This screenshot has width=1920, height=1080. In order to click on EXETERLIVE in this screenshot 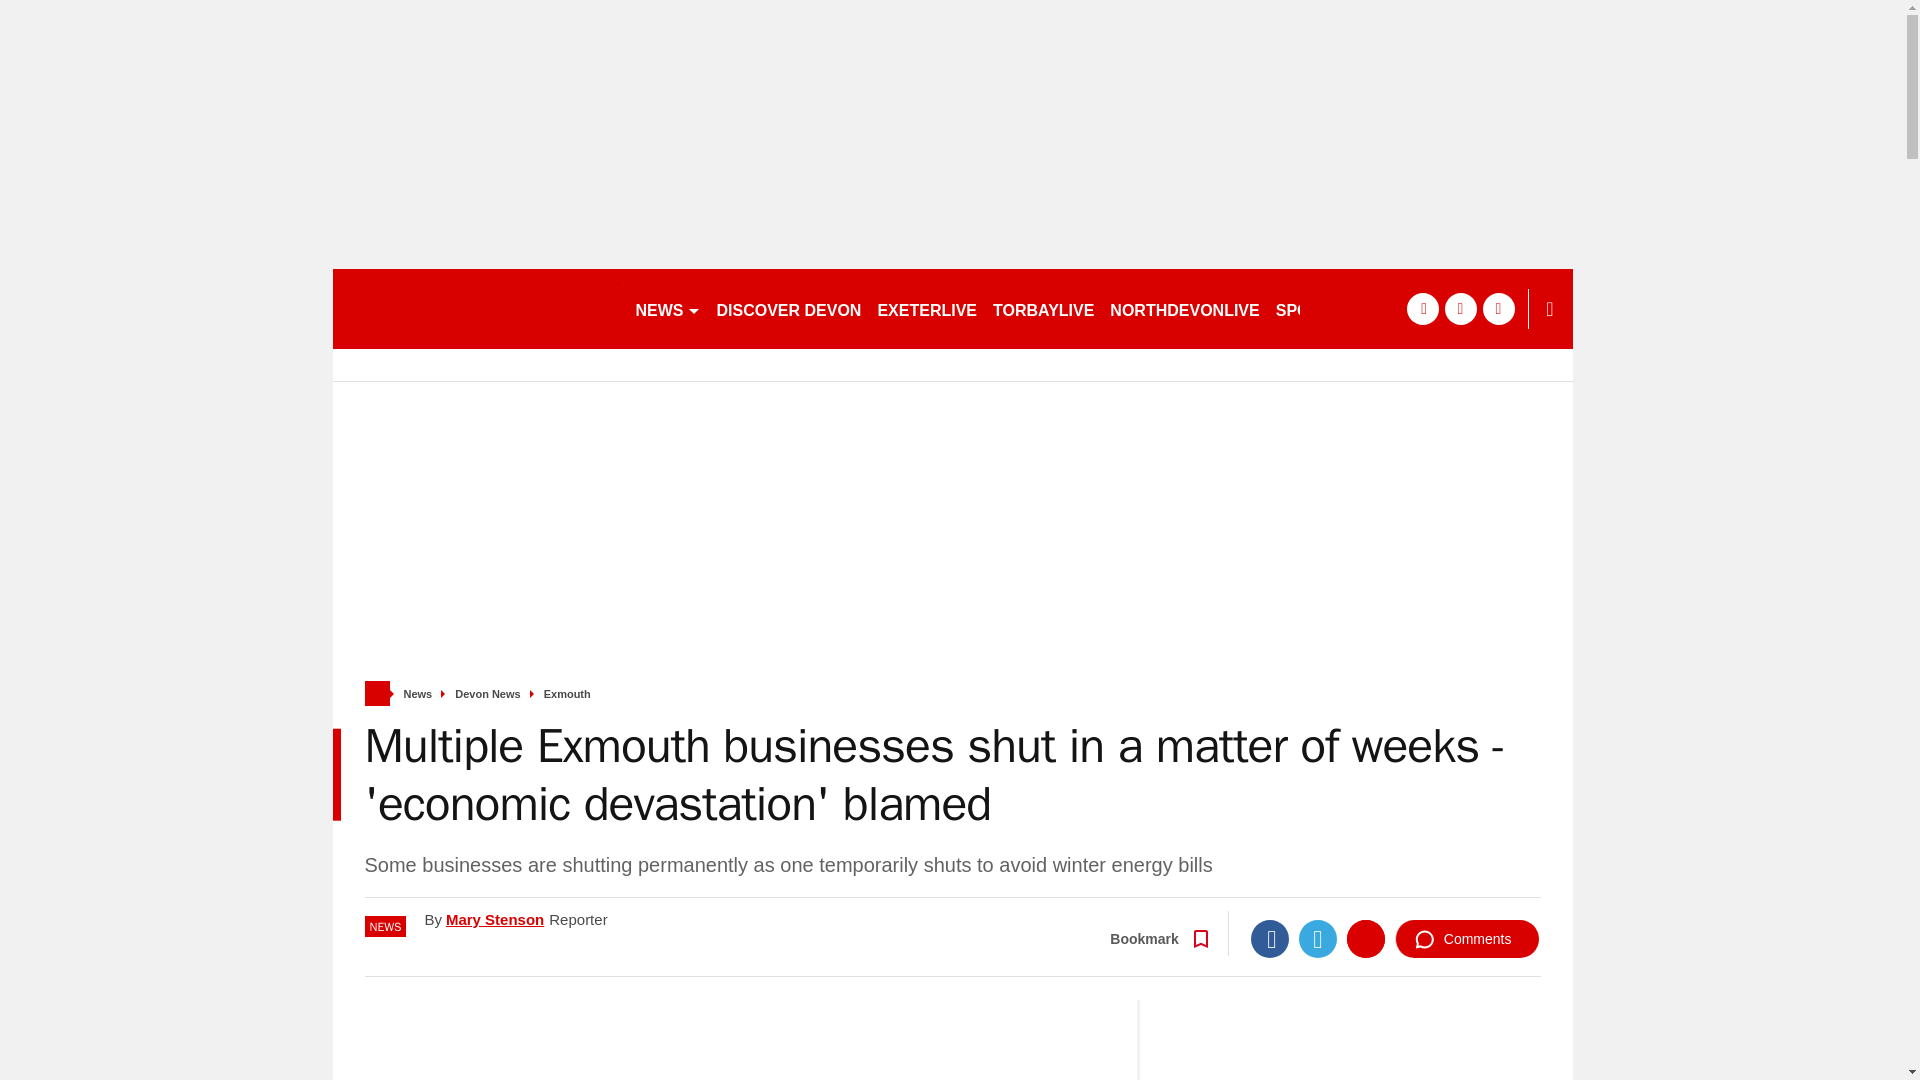, I will do `click(926, 308)`.